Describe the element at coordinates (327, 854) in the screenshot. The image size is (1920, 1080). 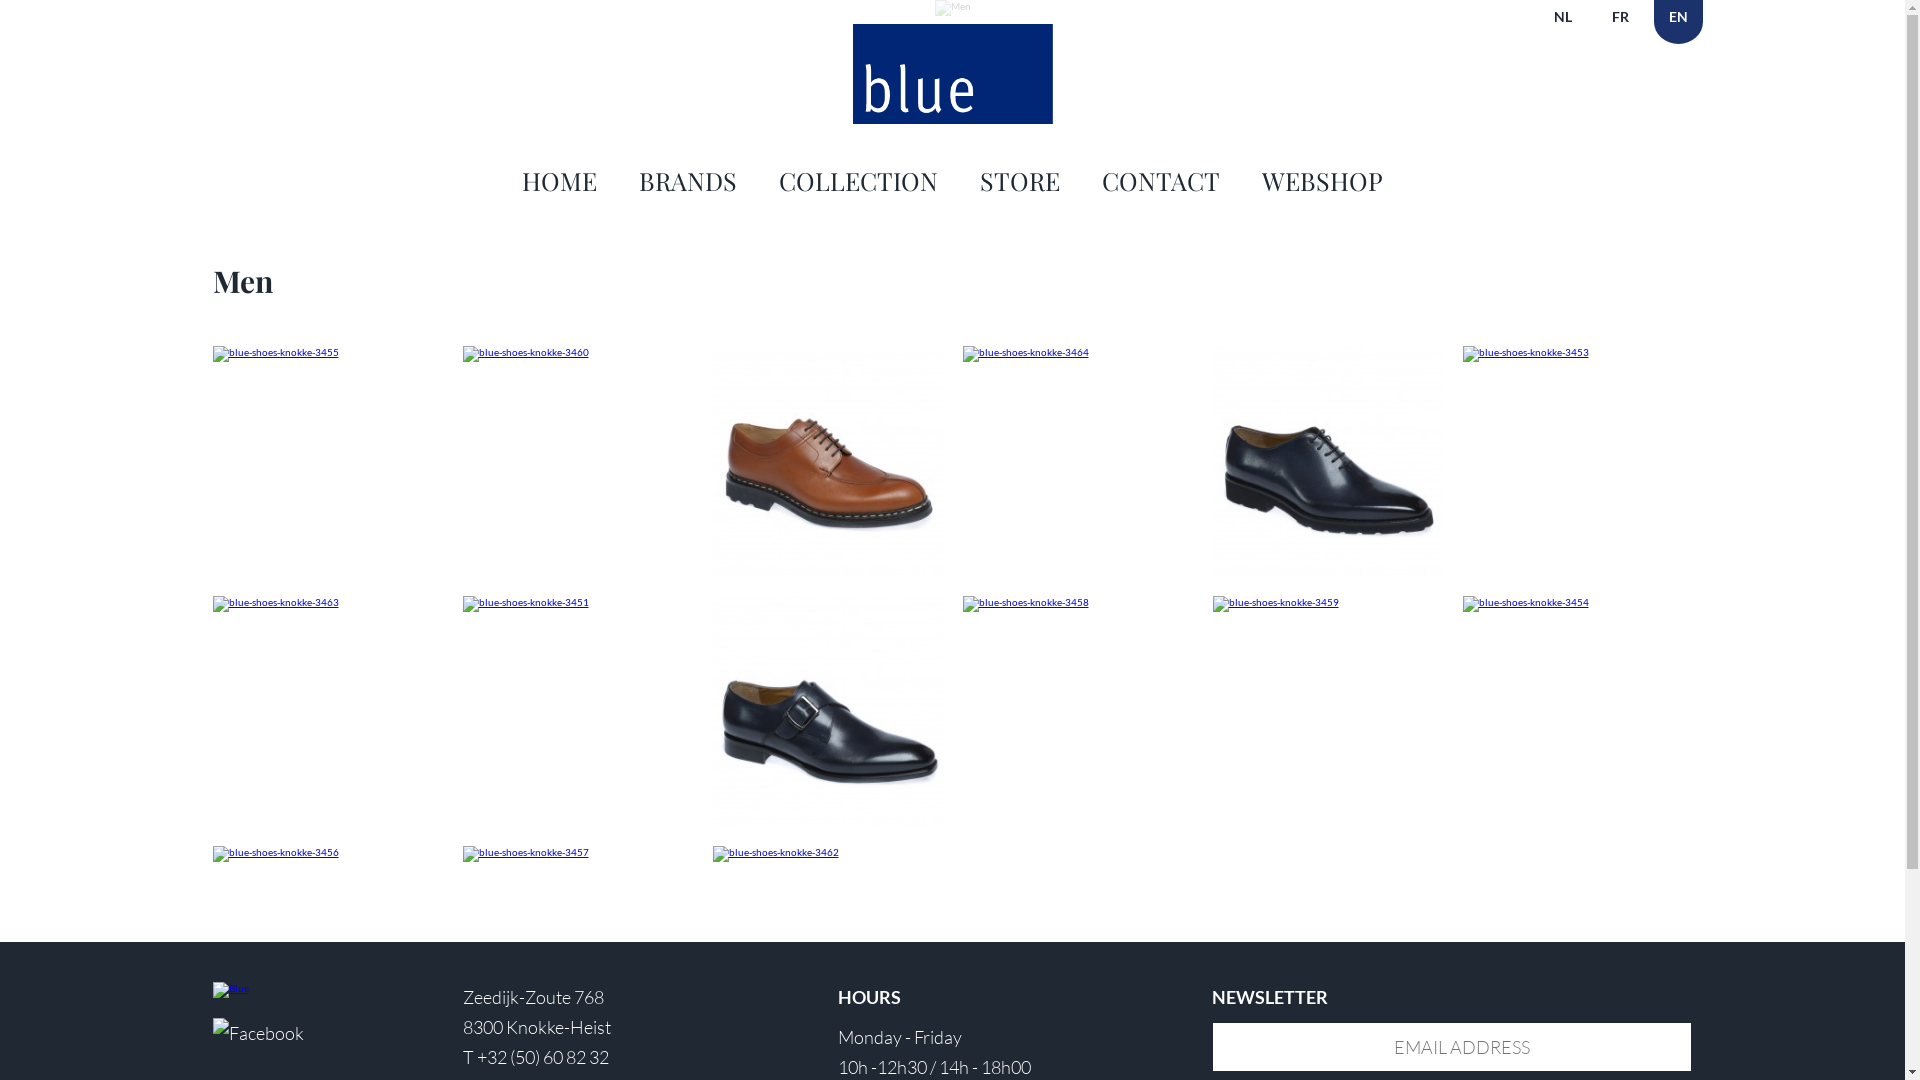
I see `blue-shoes-knokke-3456` at that location.